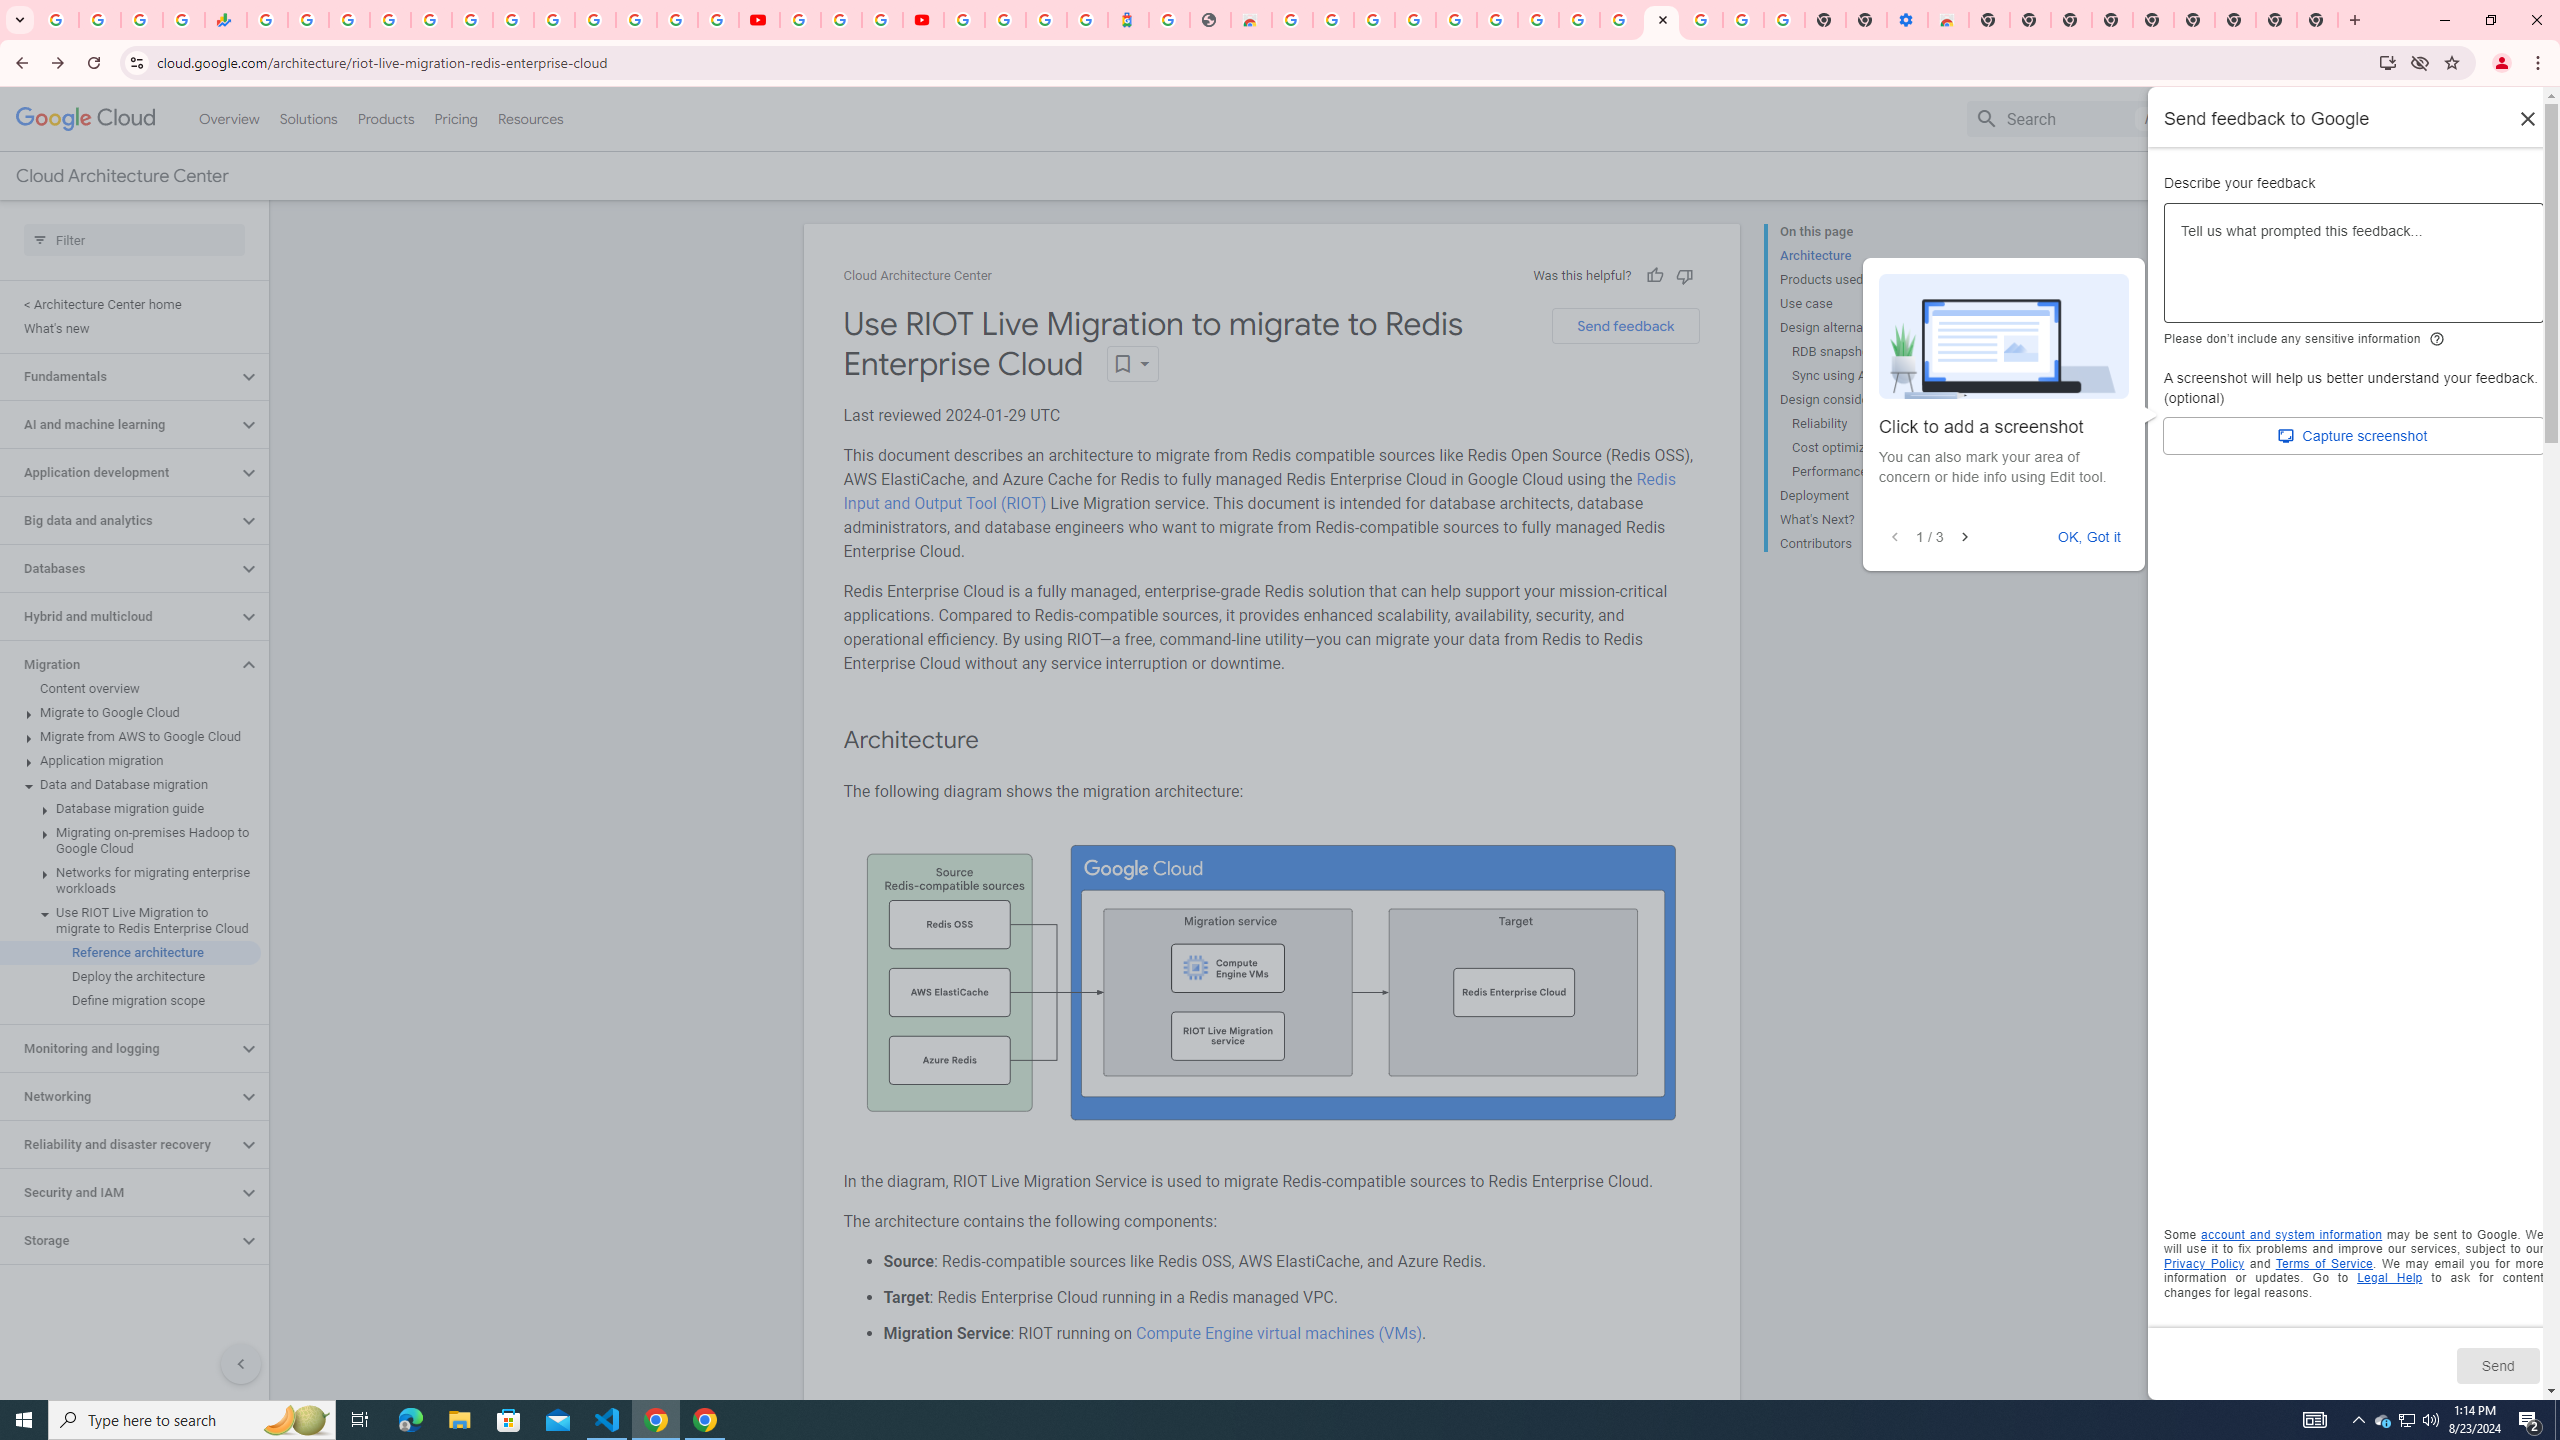  What do you see at coordinates (800, 20) in the screenshot?
I see `YouTube` at bounding box center [800, 20].